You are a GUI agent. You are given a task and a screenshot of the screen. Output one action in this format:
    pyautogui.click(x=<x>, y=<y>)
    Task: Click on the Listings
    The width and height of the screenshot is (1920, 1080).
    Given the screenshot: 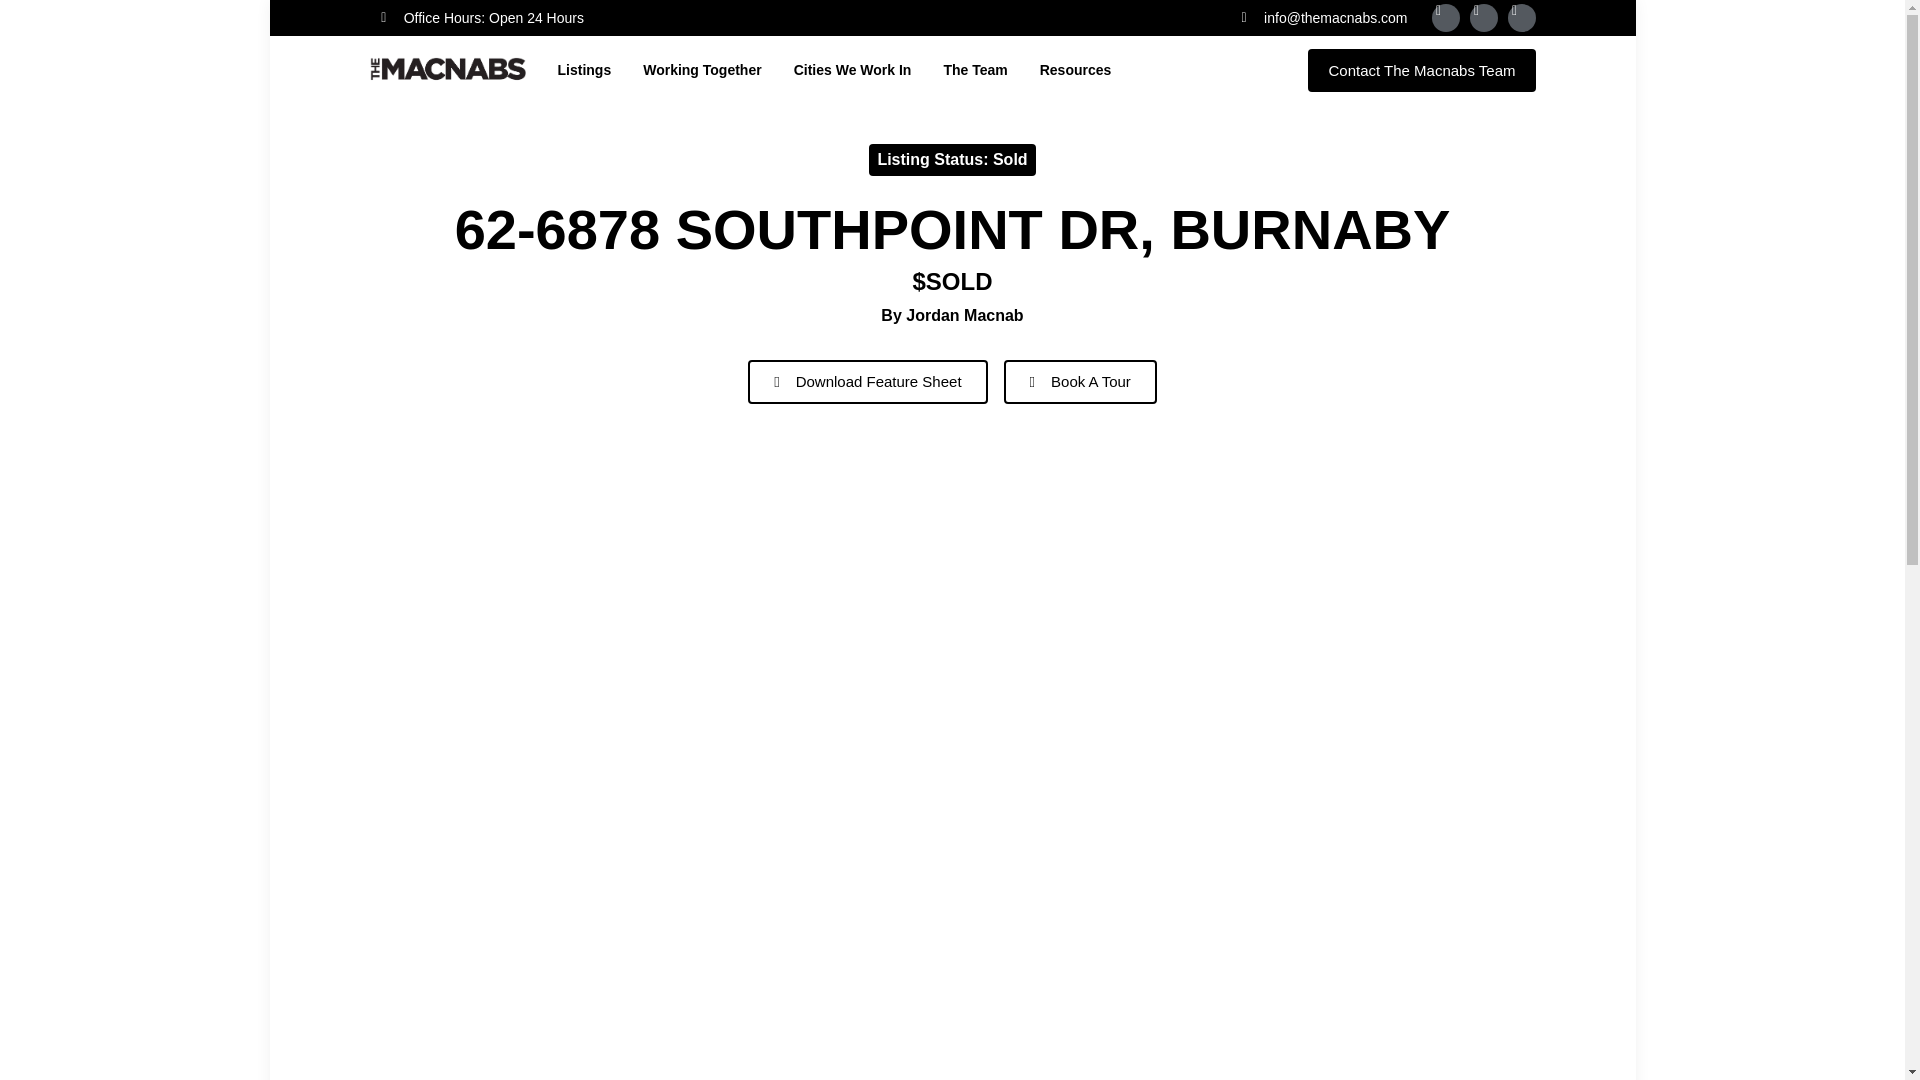 What is the action you would take?
    pyautogui.click(x=585, y=69)
    